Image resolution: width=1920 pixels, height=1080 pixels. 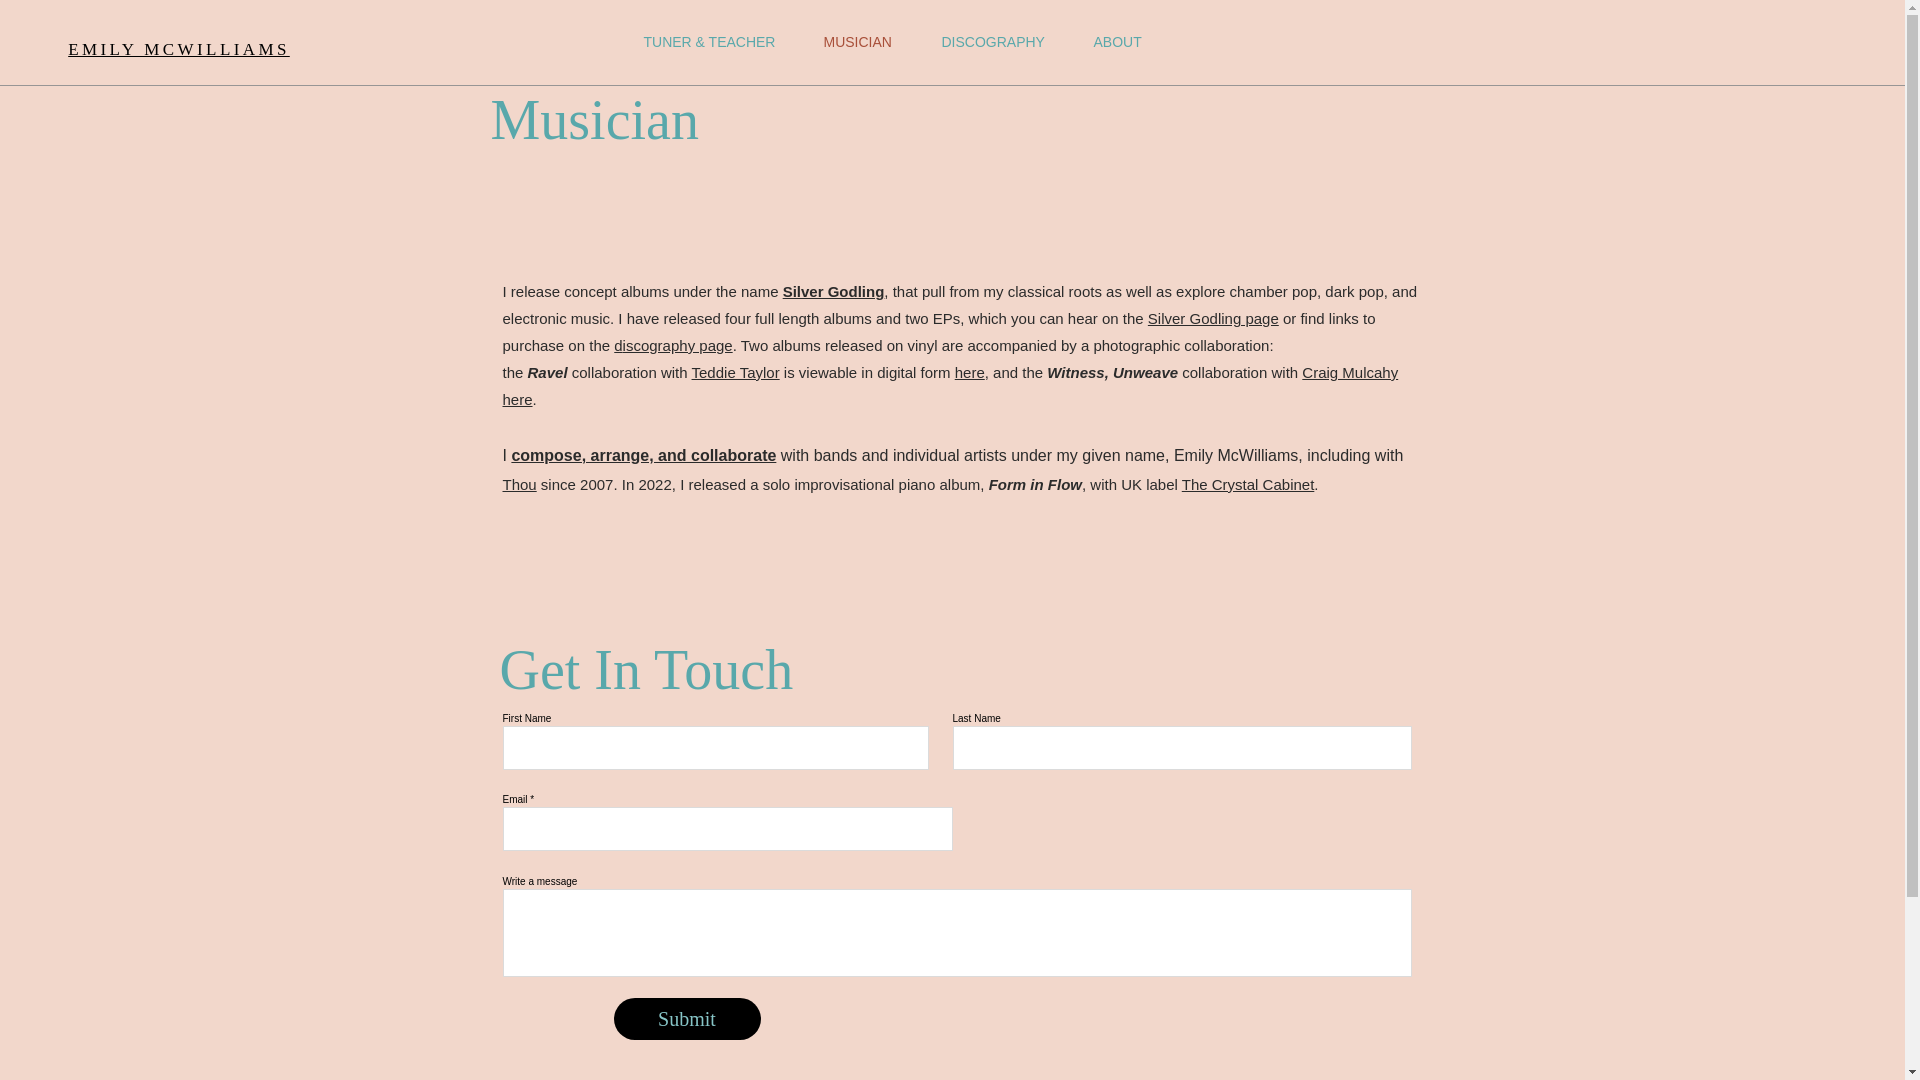 I want to click on MUSICIAN, so click(x=856, y=42).